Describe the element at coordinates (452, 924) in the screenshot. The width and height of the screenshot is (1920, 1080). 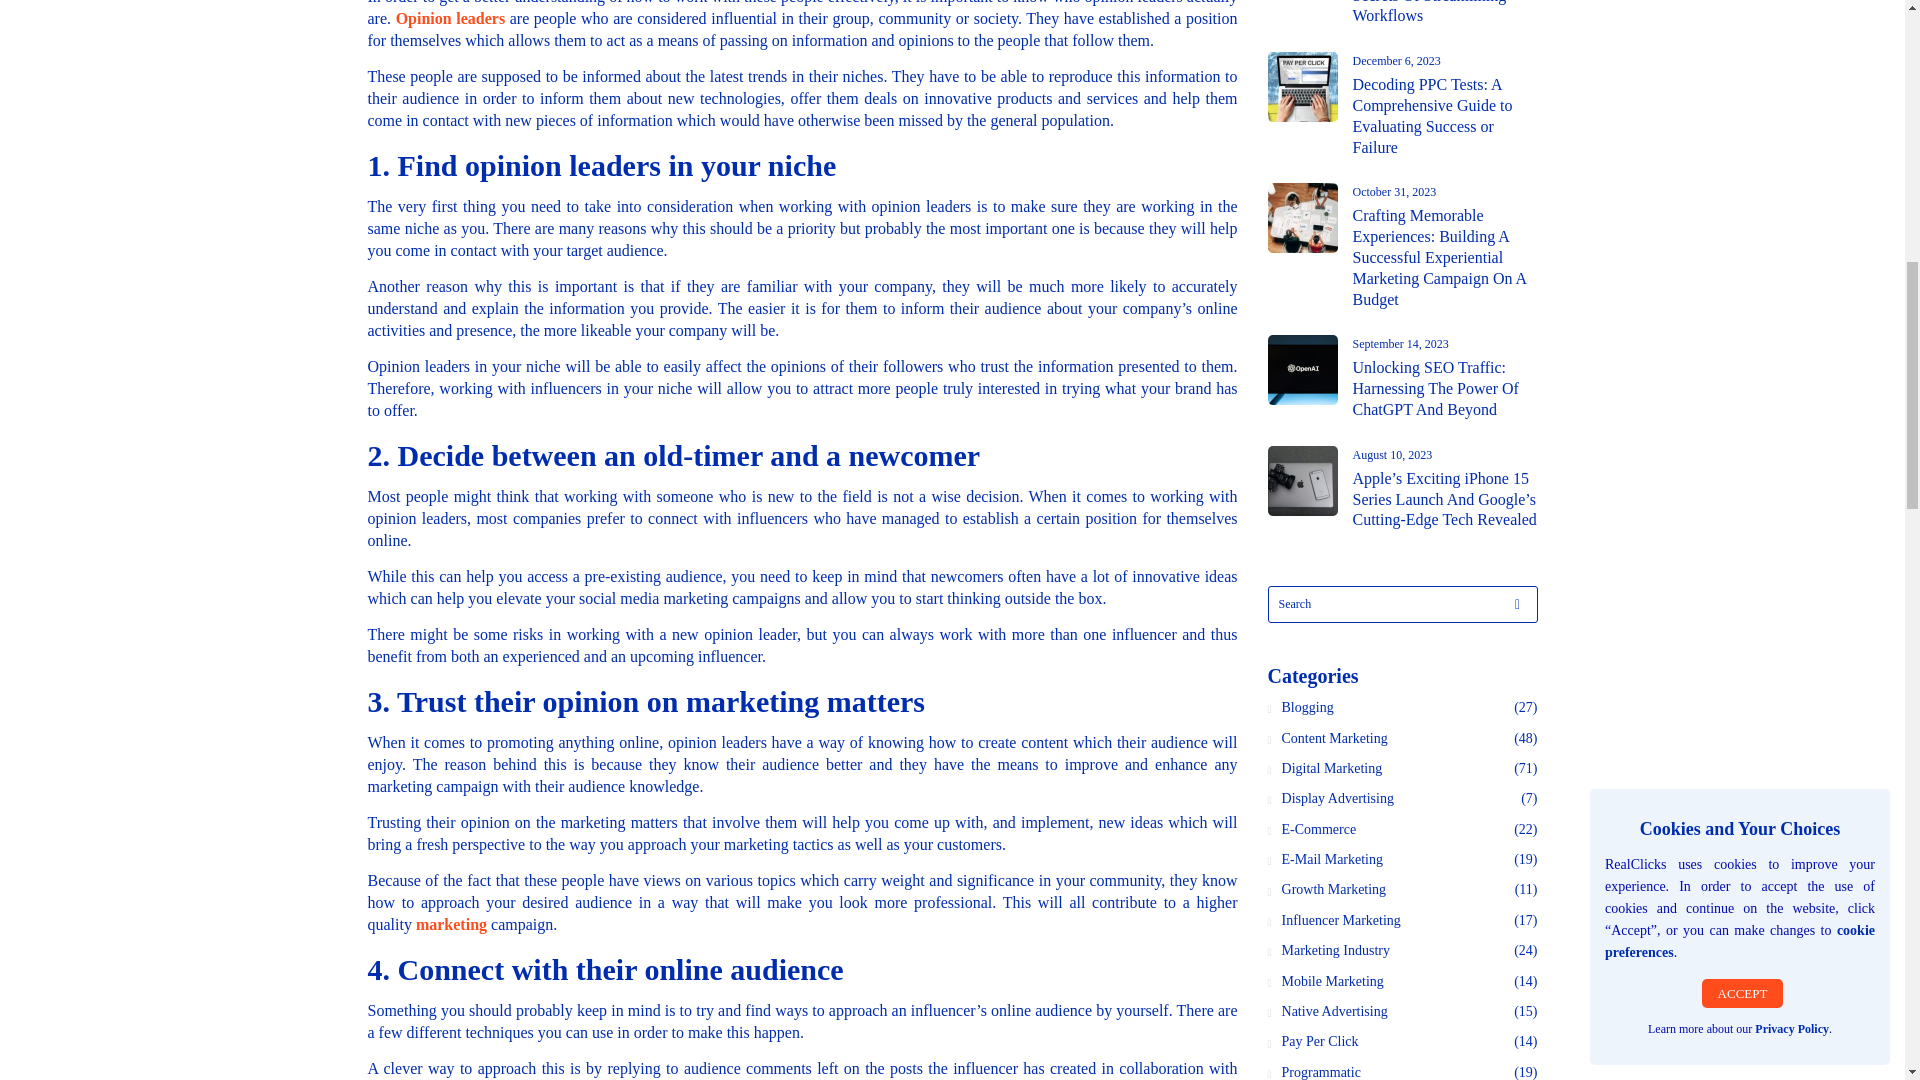
I see `marketing` at that location.